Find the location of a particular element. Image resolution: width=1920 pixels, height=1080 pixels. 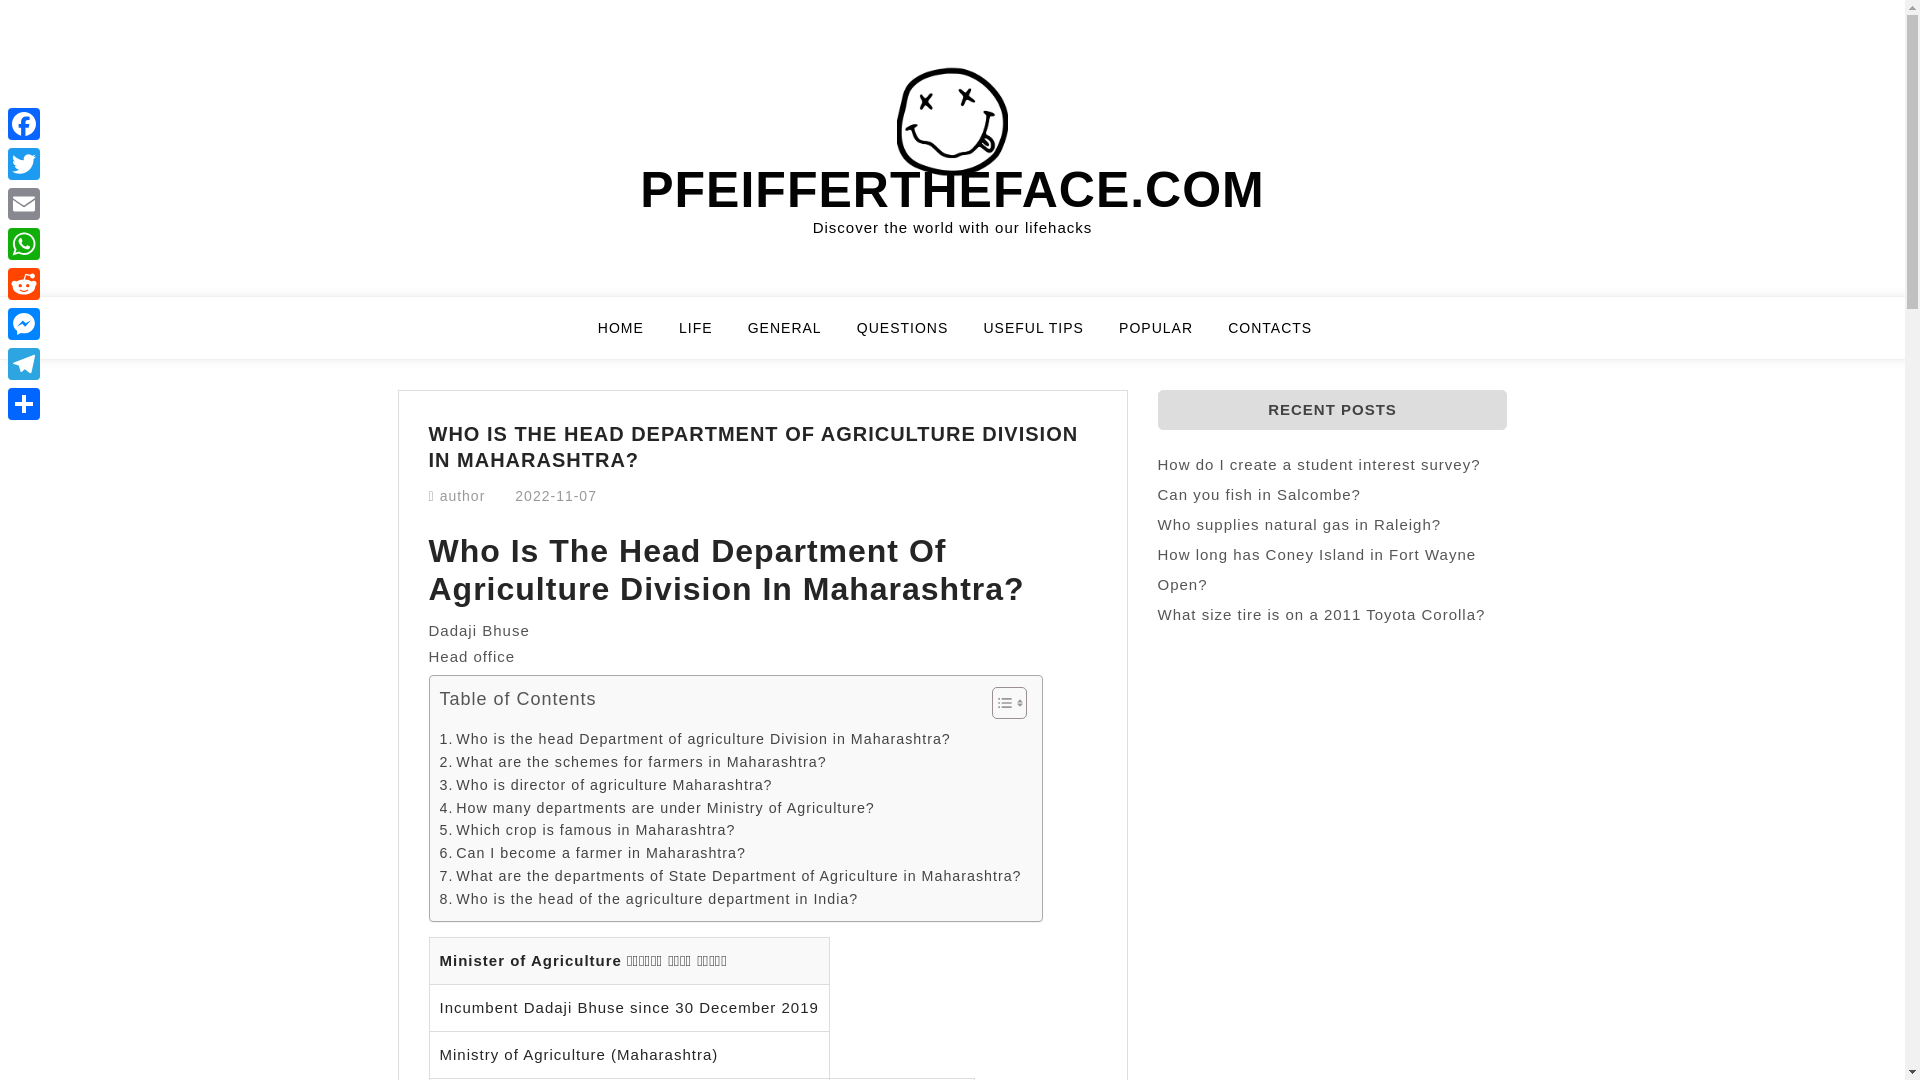

2022-11-07 is located at coordinates (556, 496).